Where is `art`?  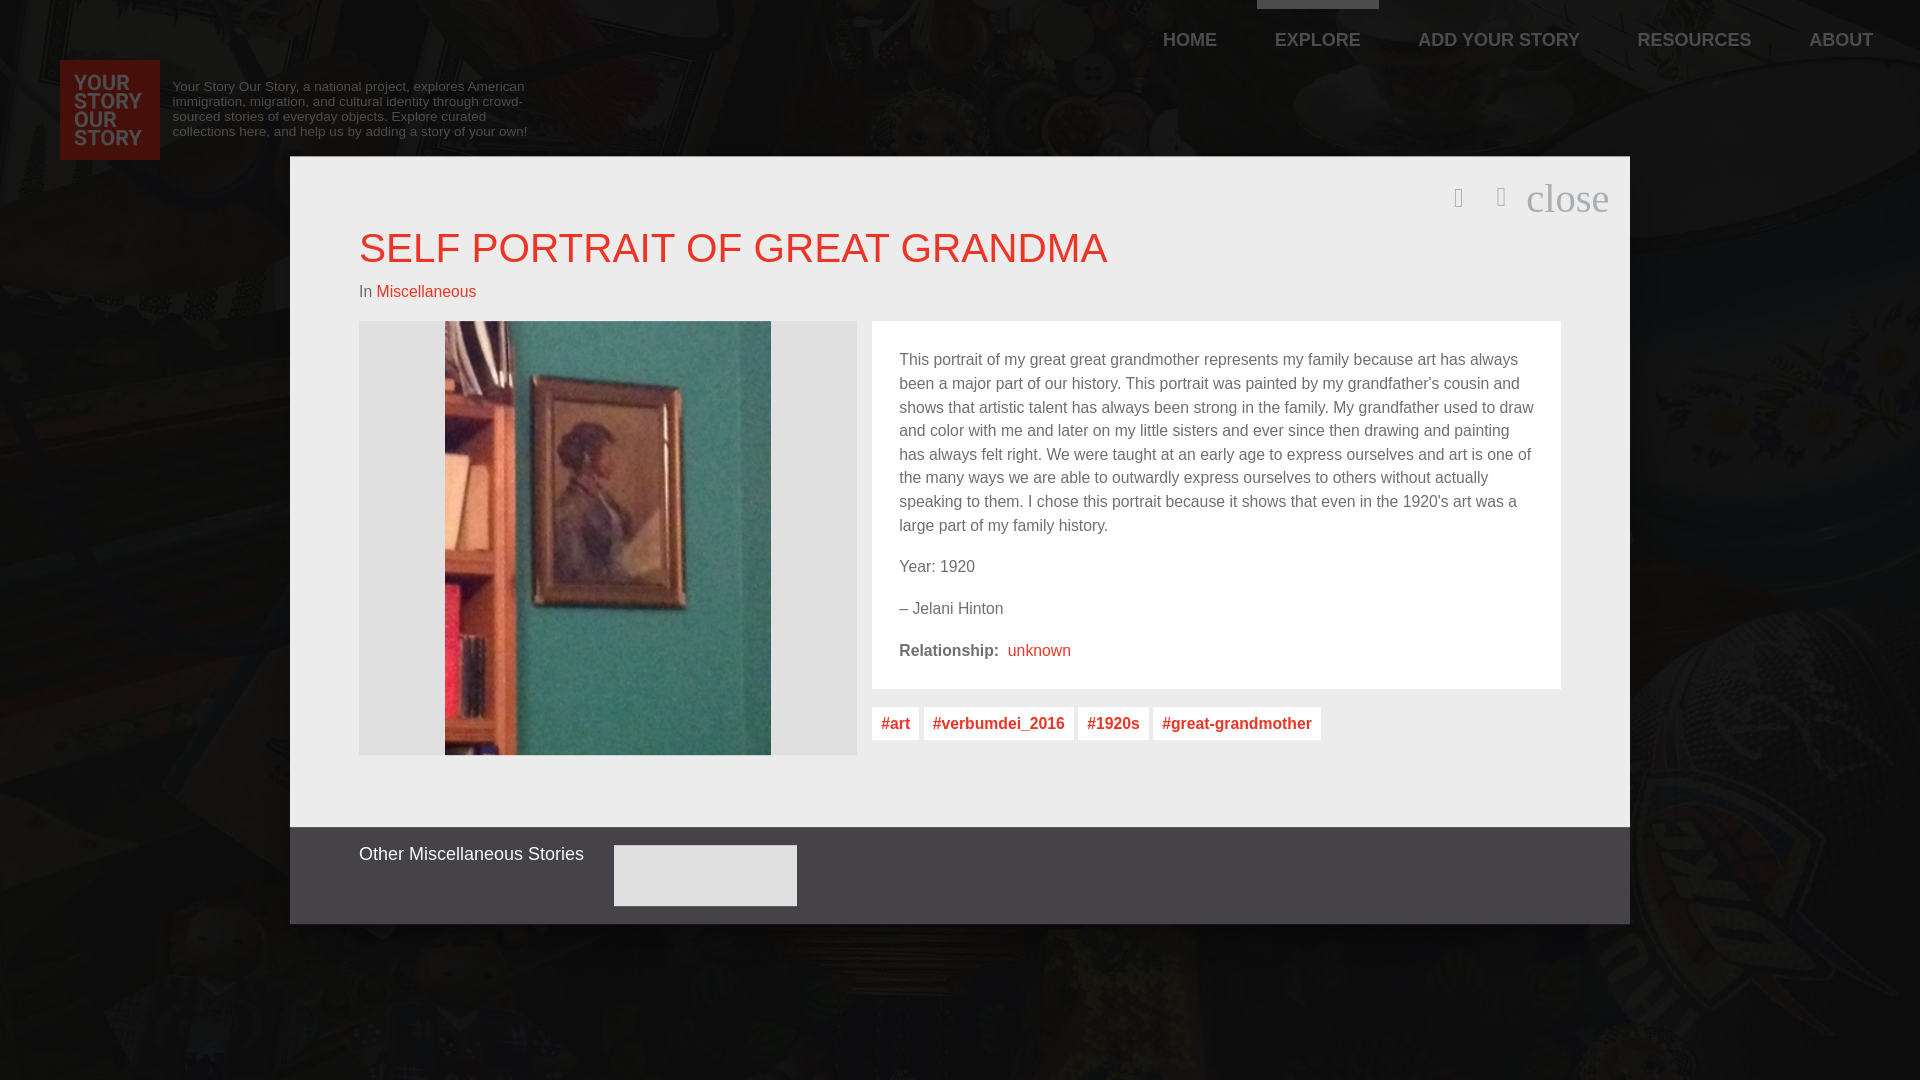
art is located at coordinates (1841, 27).